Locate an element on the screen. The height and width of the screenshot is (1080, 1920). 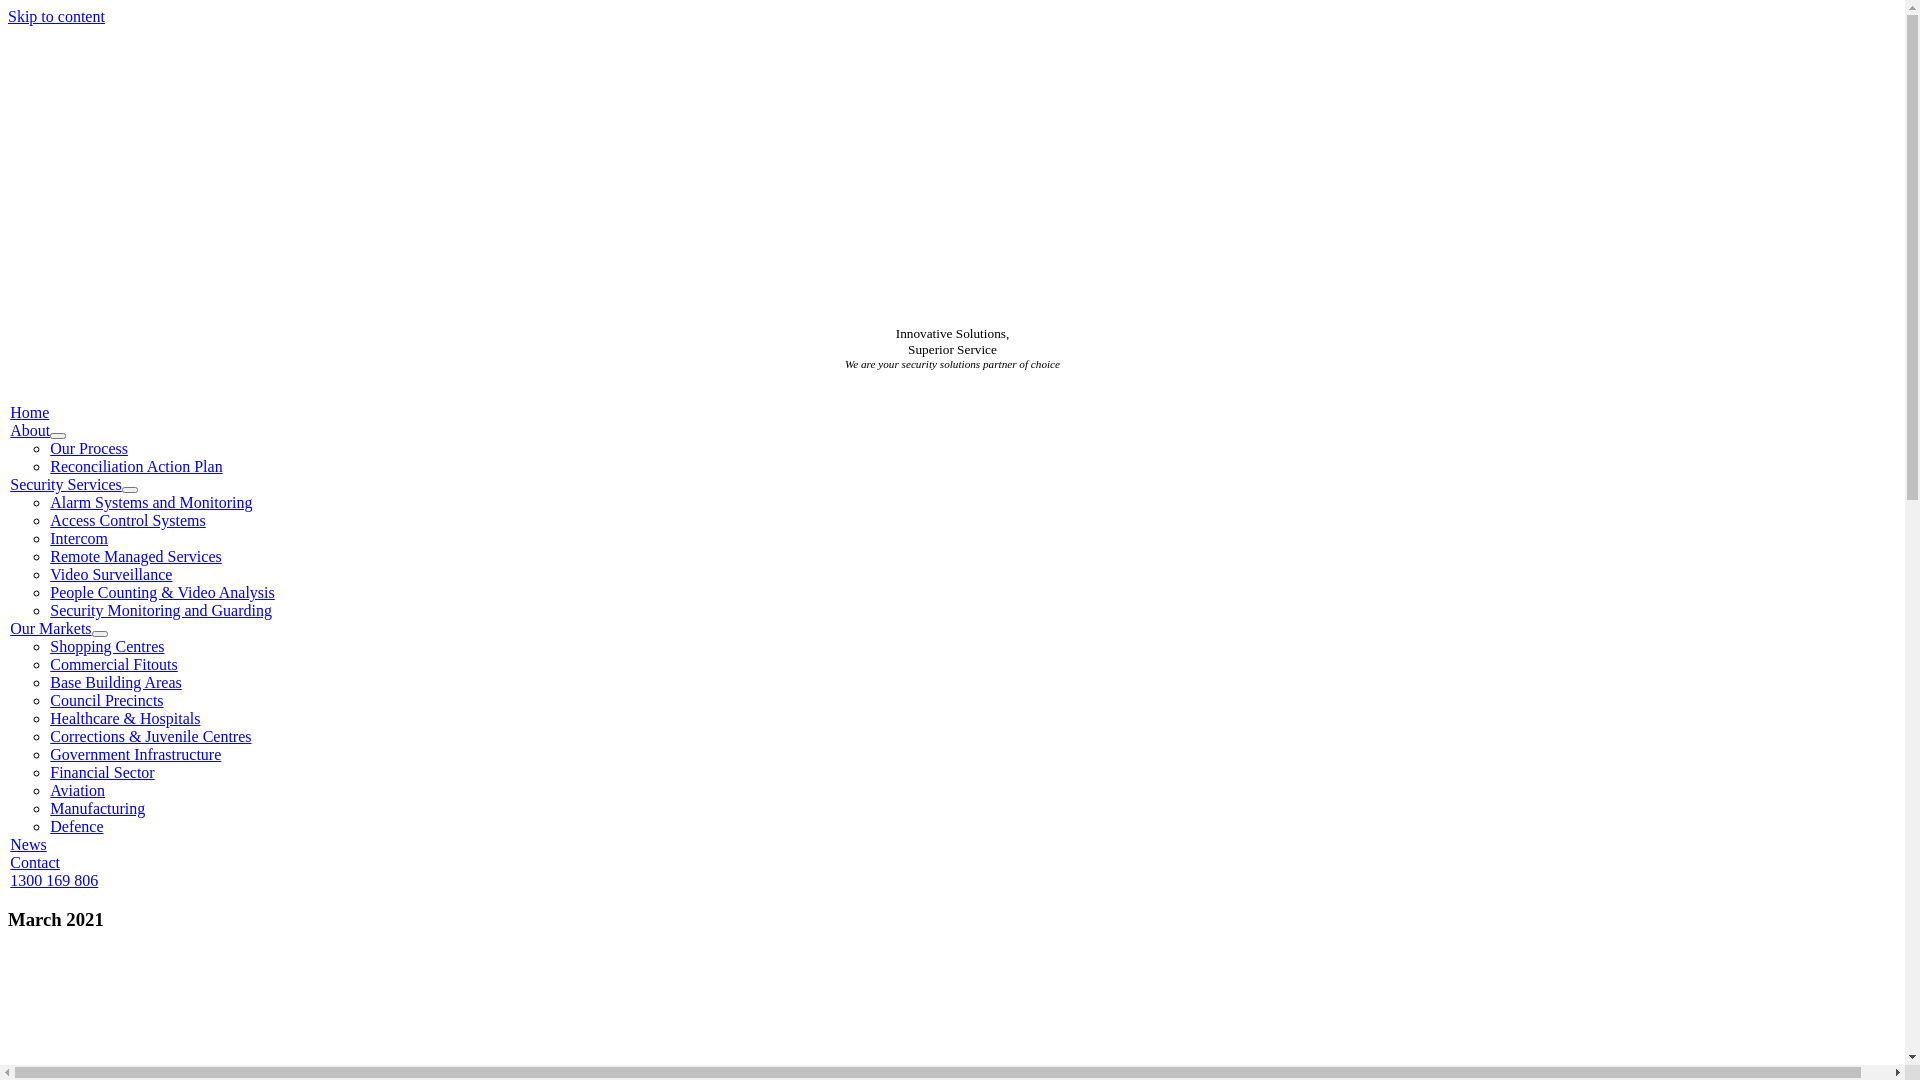
Video Surveillance is located at coordinates (111, 574).